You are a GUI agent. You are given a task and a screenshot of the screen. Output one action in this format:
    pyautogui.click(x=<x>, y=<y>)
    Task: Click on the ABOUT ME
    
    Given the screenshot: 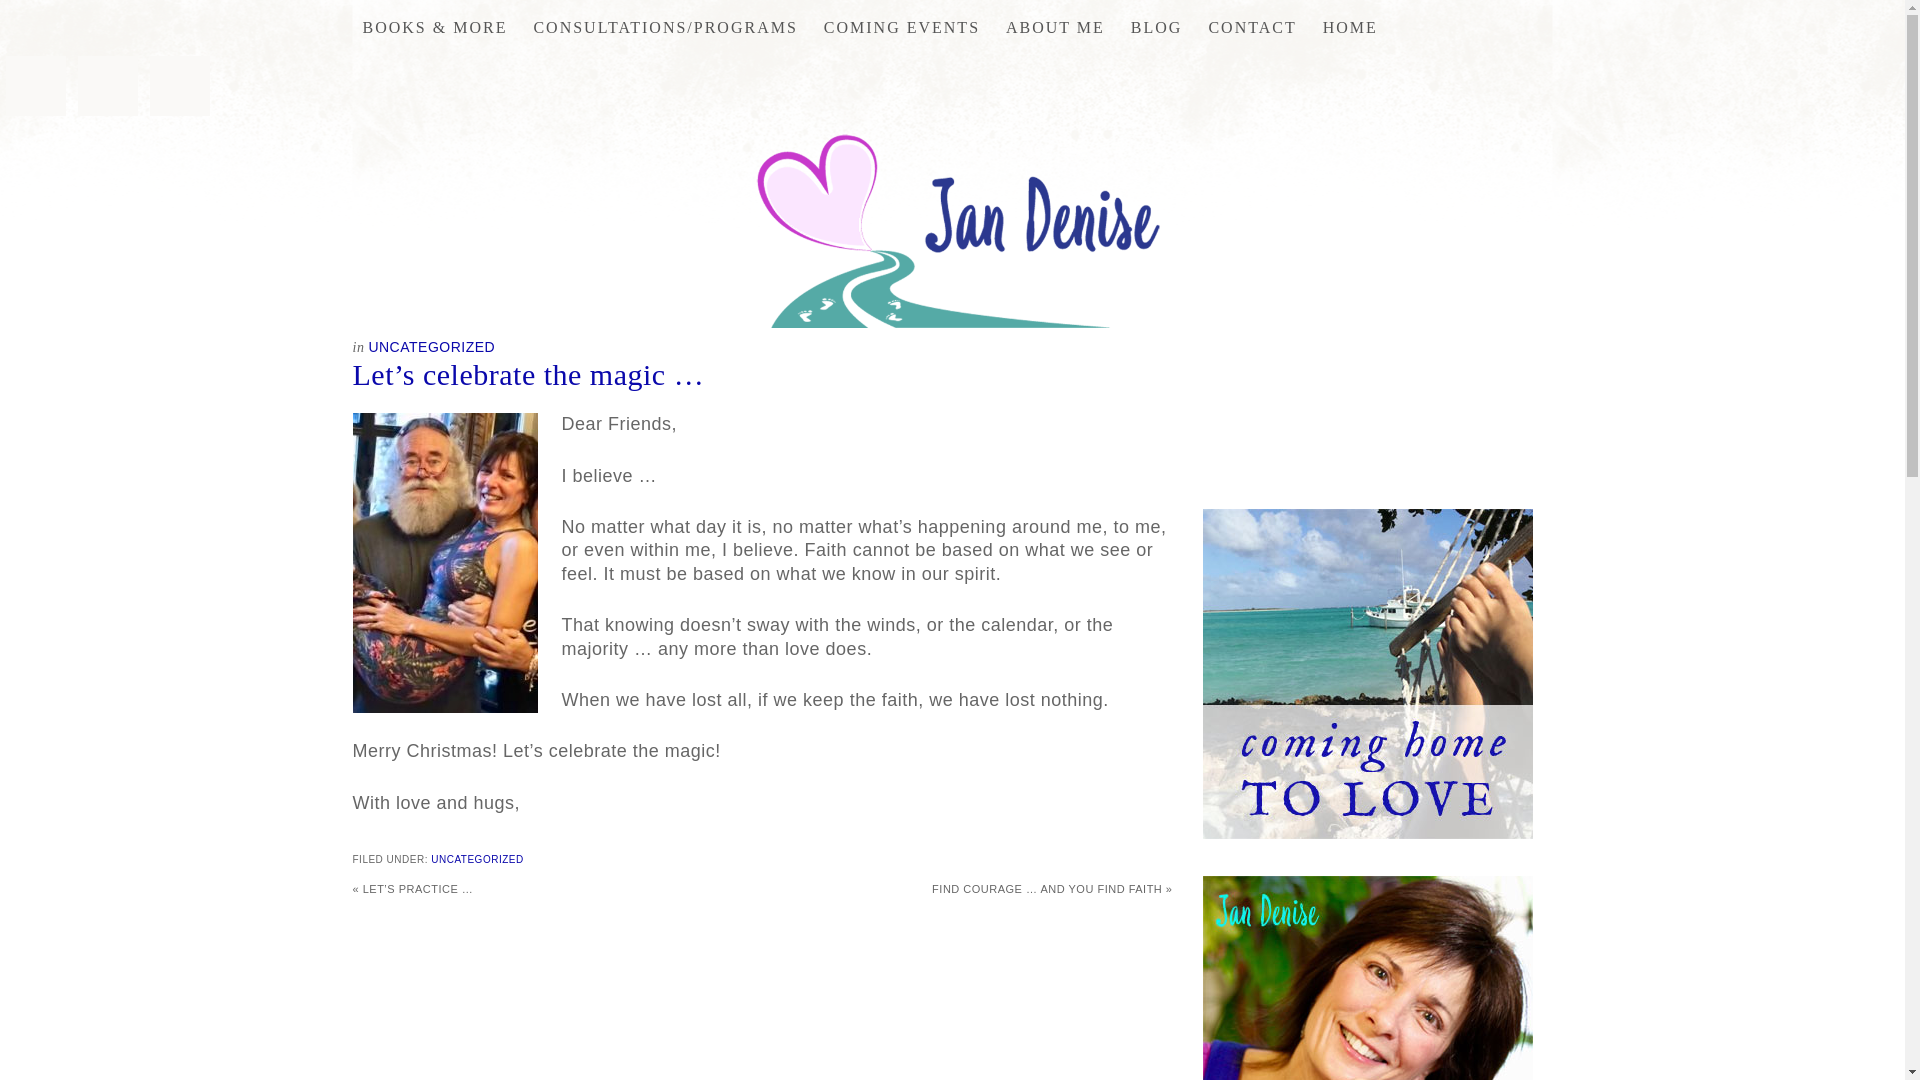 What is the action you would take?
    pyautogui.click(x=1056, y=28)
    